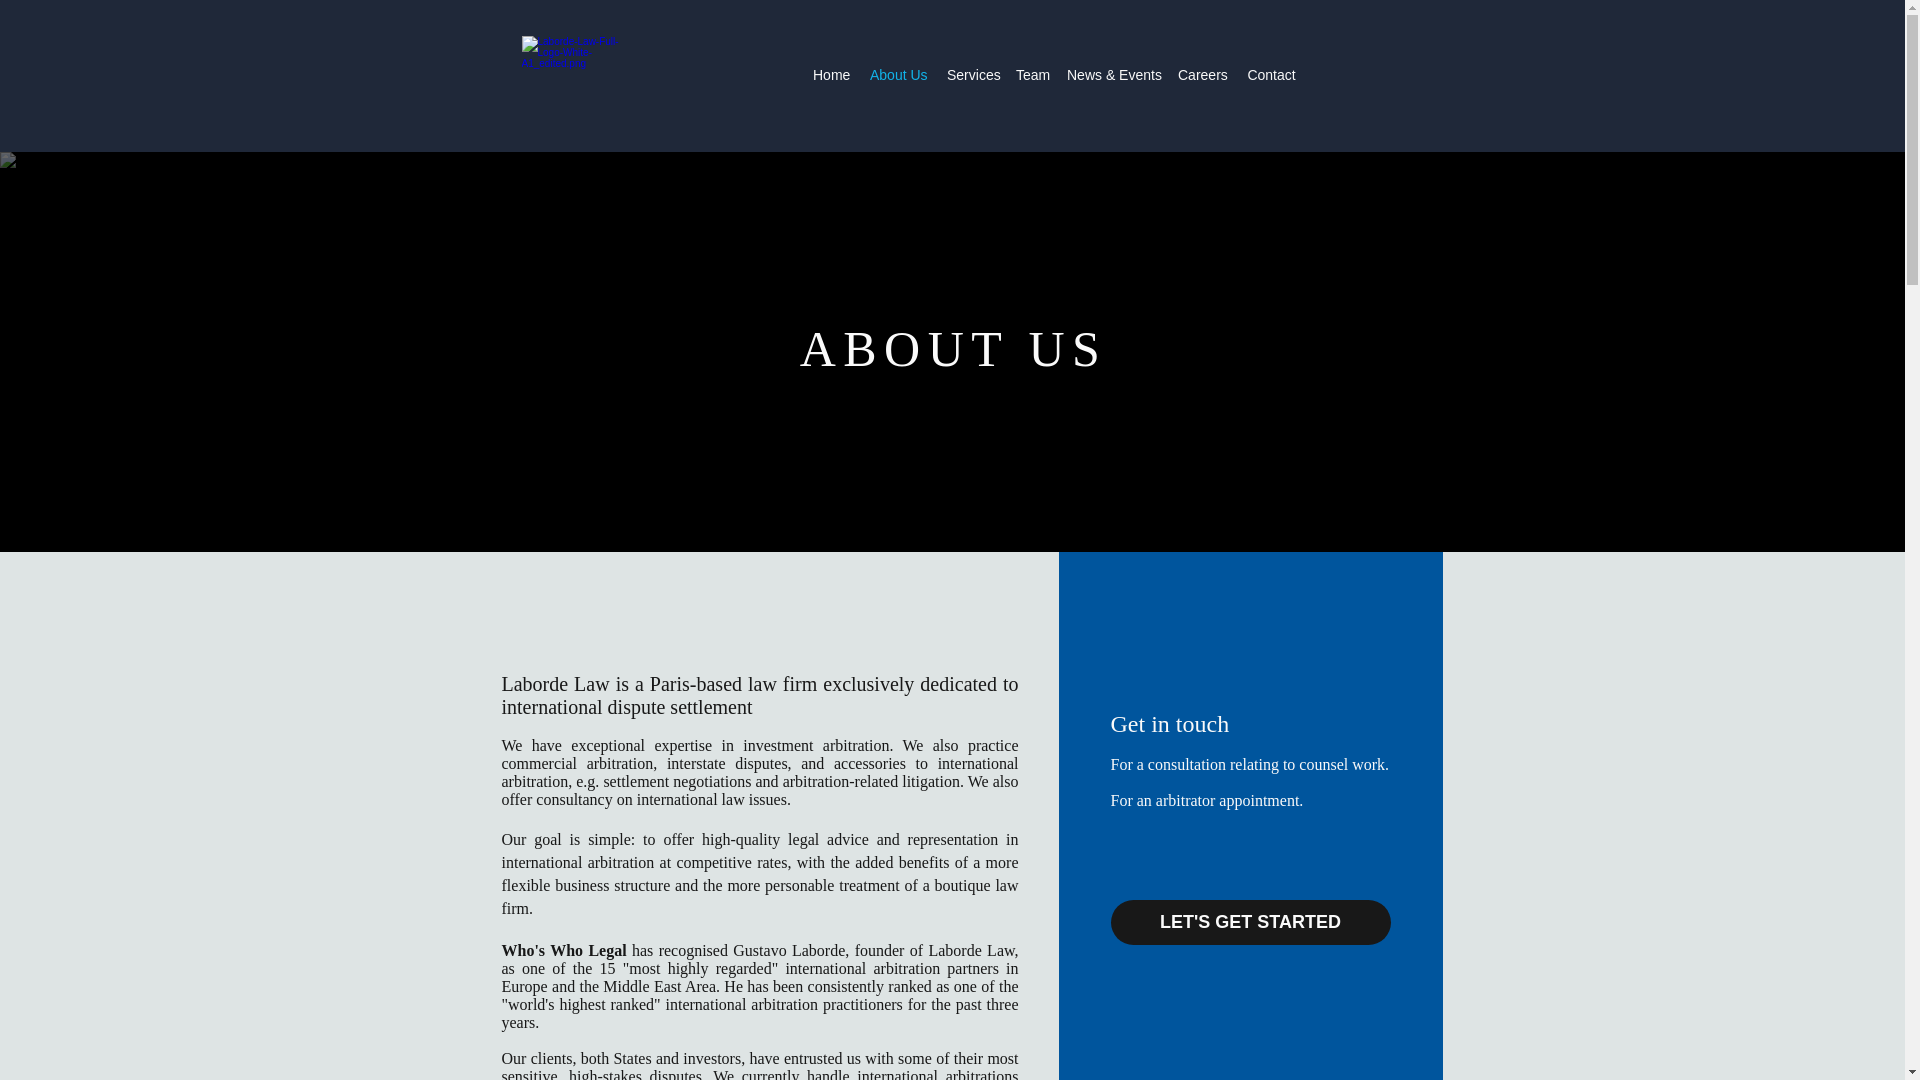 The image size is (1920, 1080). I want to click on Team, so click(1032, 74).